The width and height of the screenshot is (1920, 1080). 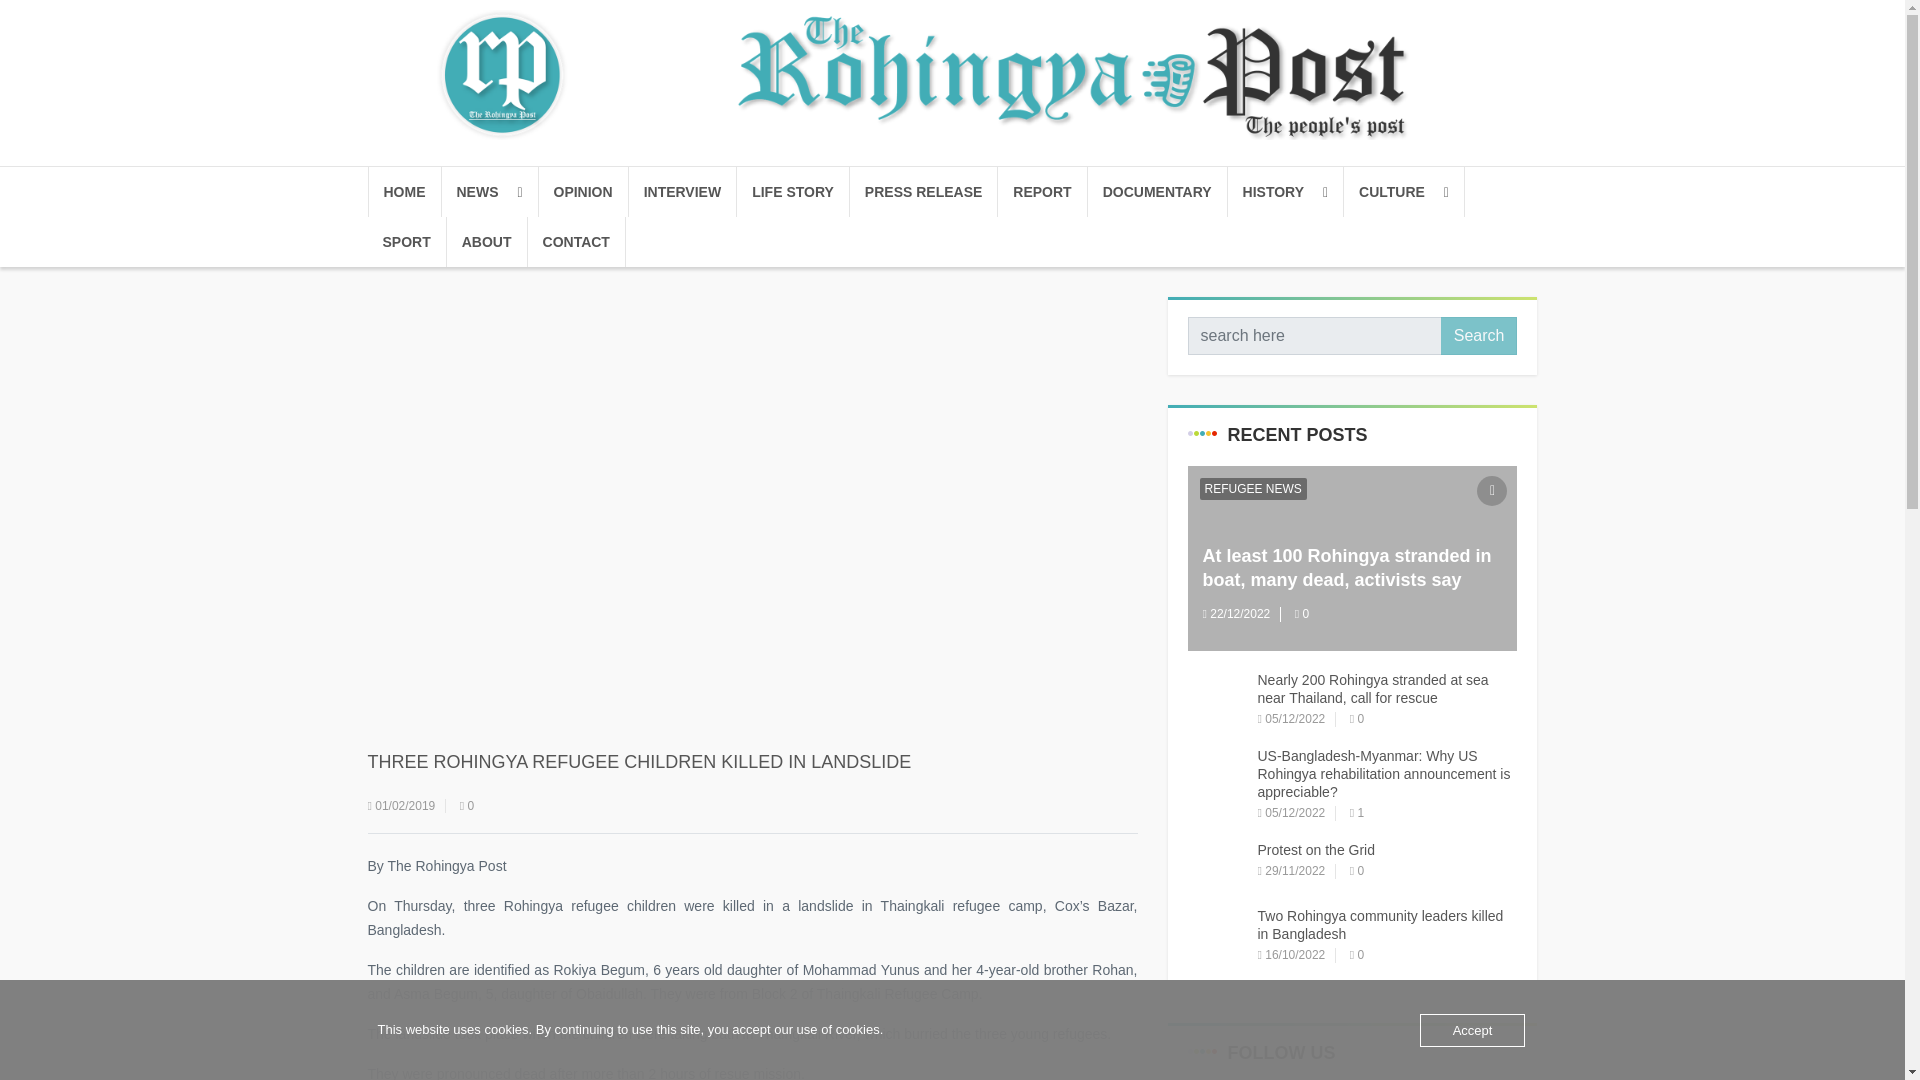 What do you see at coordinates (404, 192) in the screenshot?
I see `HOME` at bounding box center [404, 192].